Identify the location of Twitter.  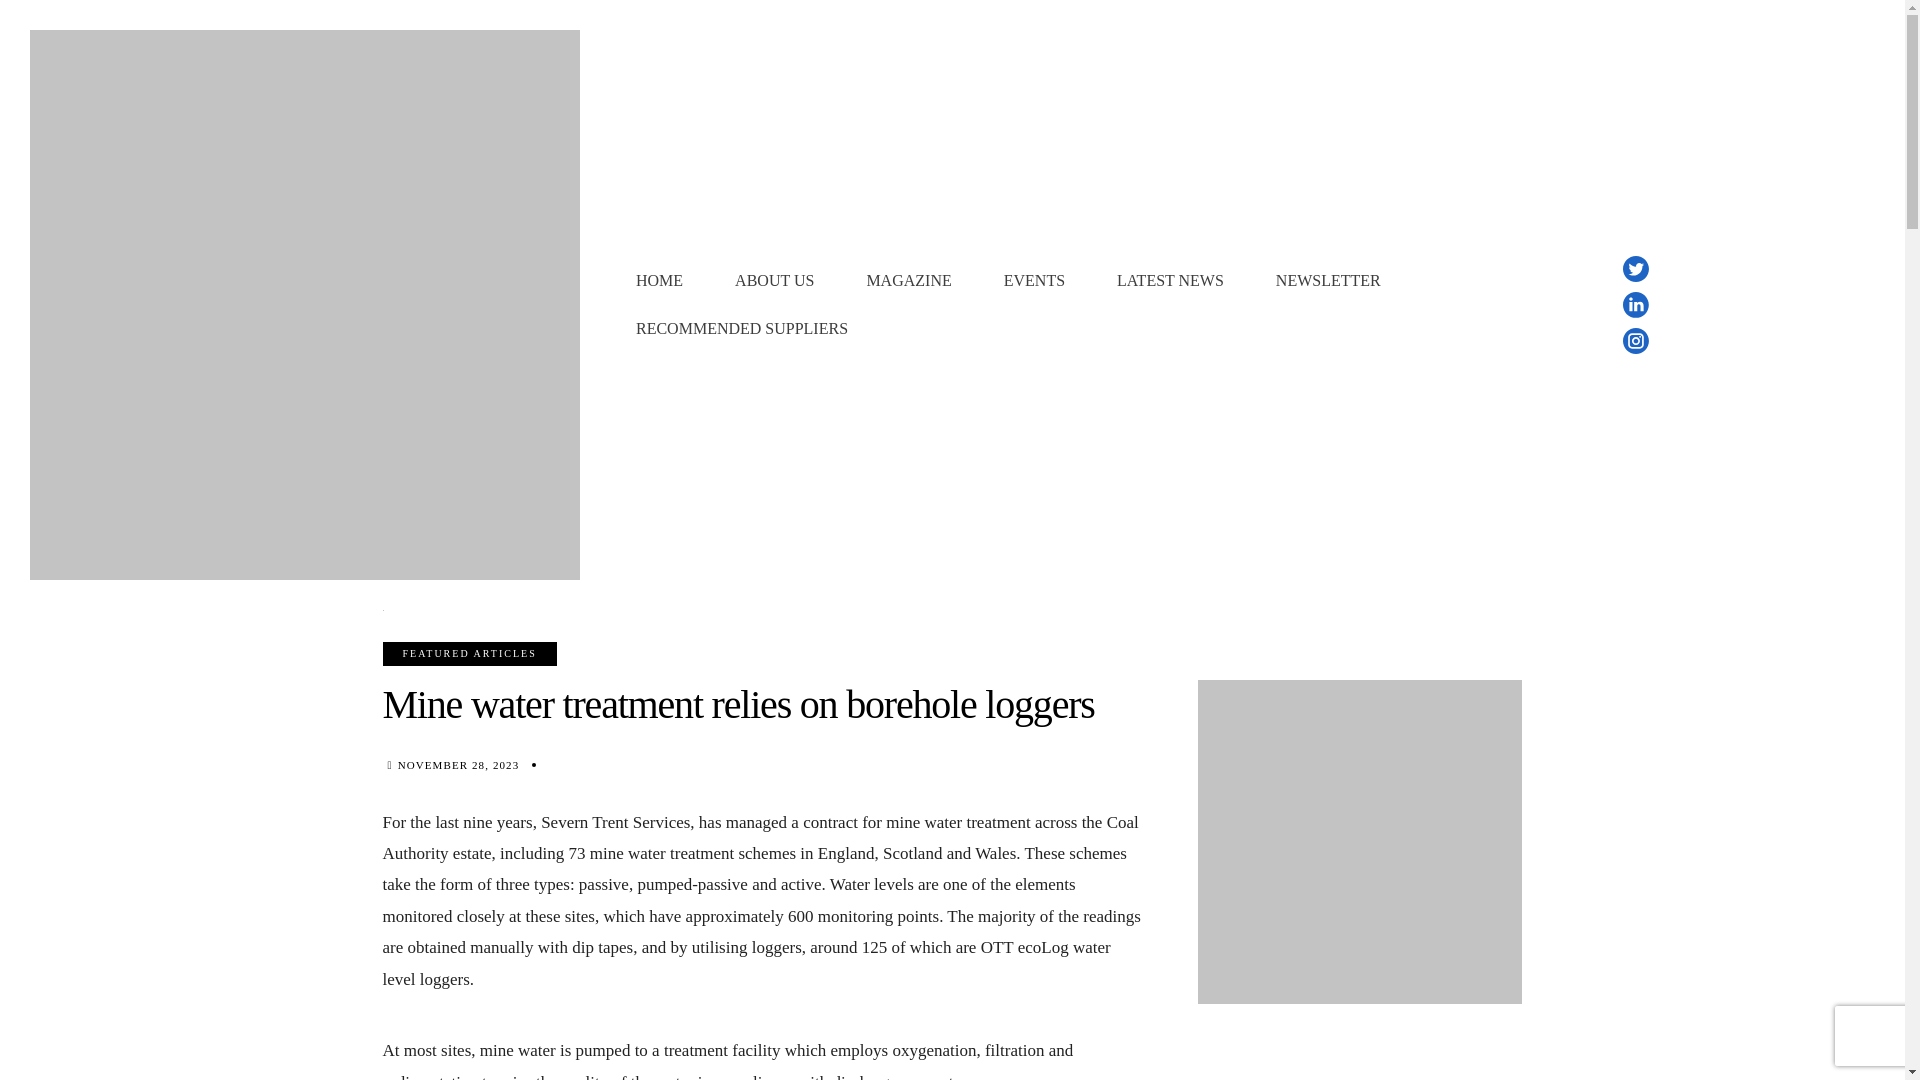
(1636, 268).